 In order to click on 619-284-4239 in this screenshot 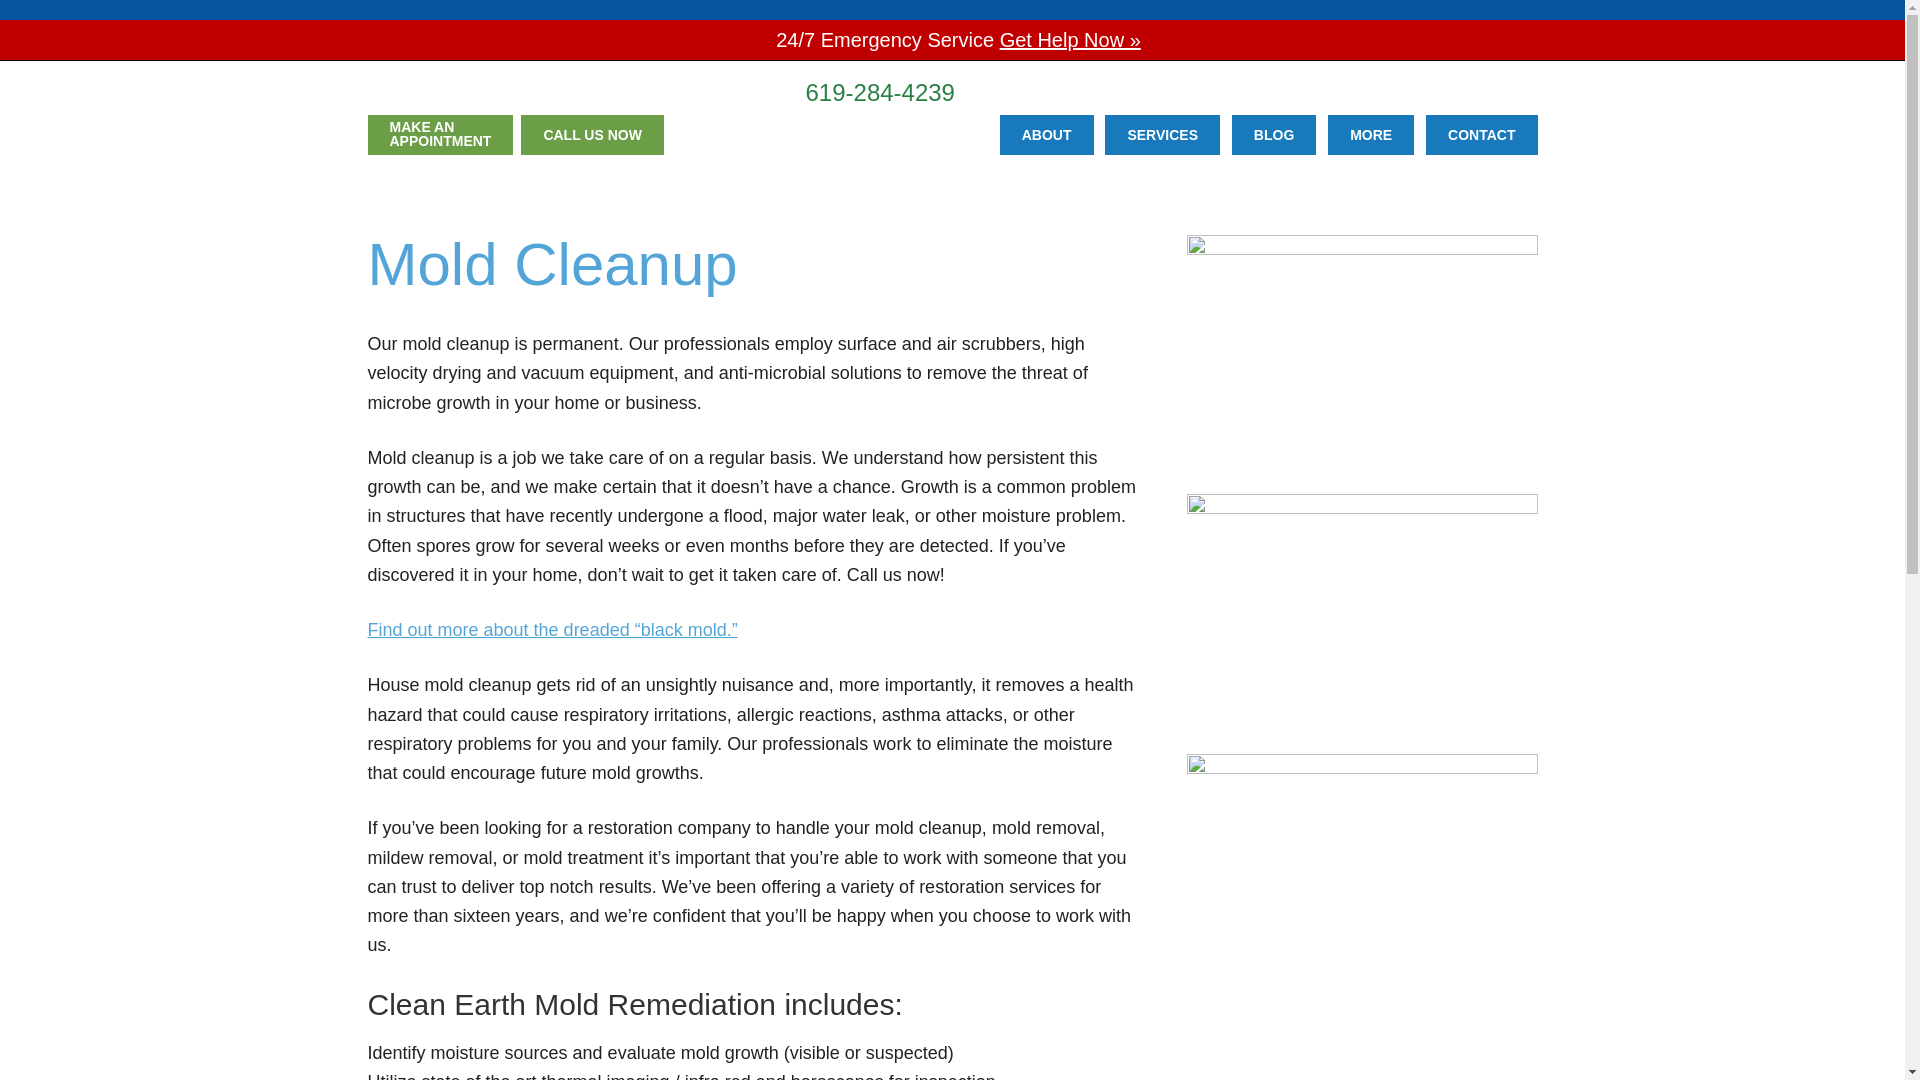, I will do `click(1482, 134)`.